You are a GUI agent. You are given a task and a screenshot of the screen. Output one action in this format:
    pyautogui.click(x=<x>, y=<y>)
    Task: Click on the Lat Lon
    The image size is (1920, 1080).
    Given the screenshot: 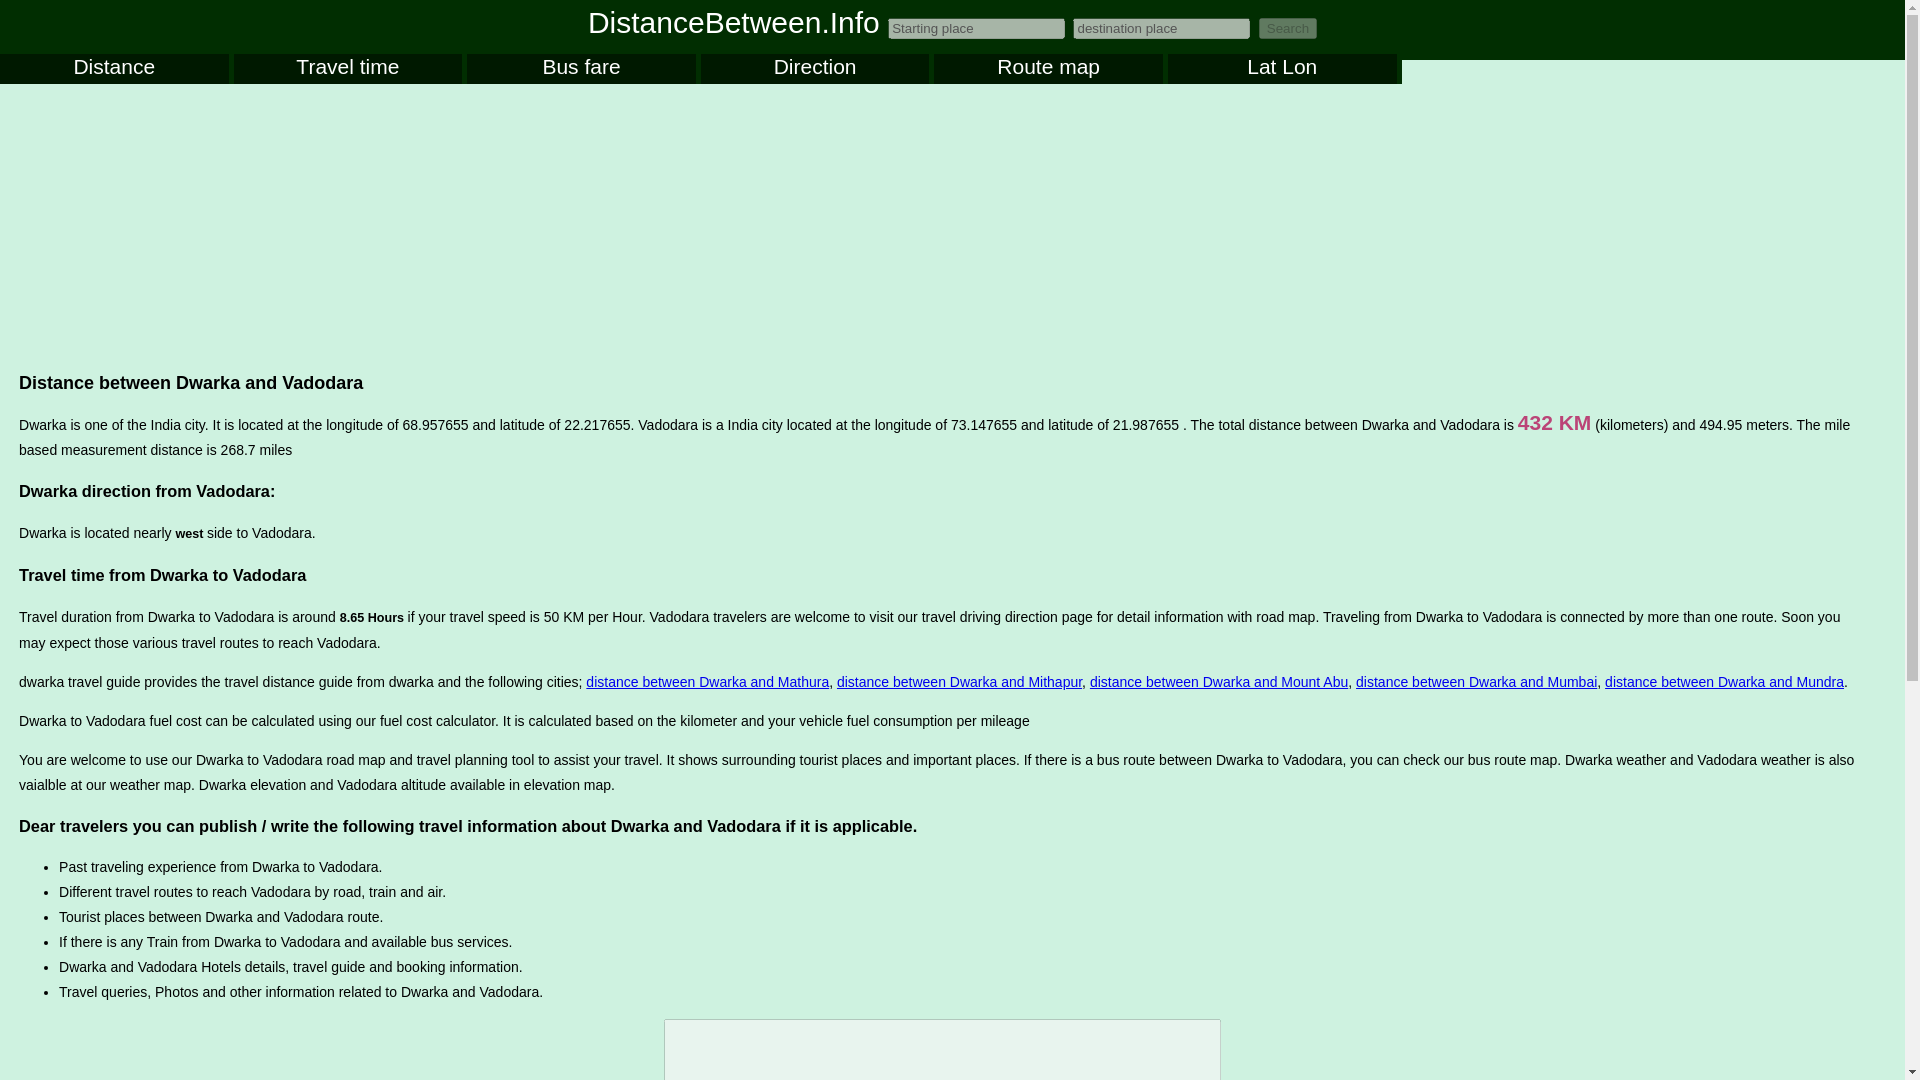 What is the action you would take?
    pyautogui.click(x=1282, y=69)
    